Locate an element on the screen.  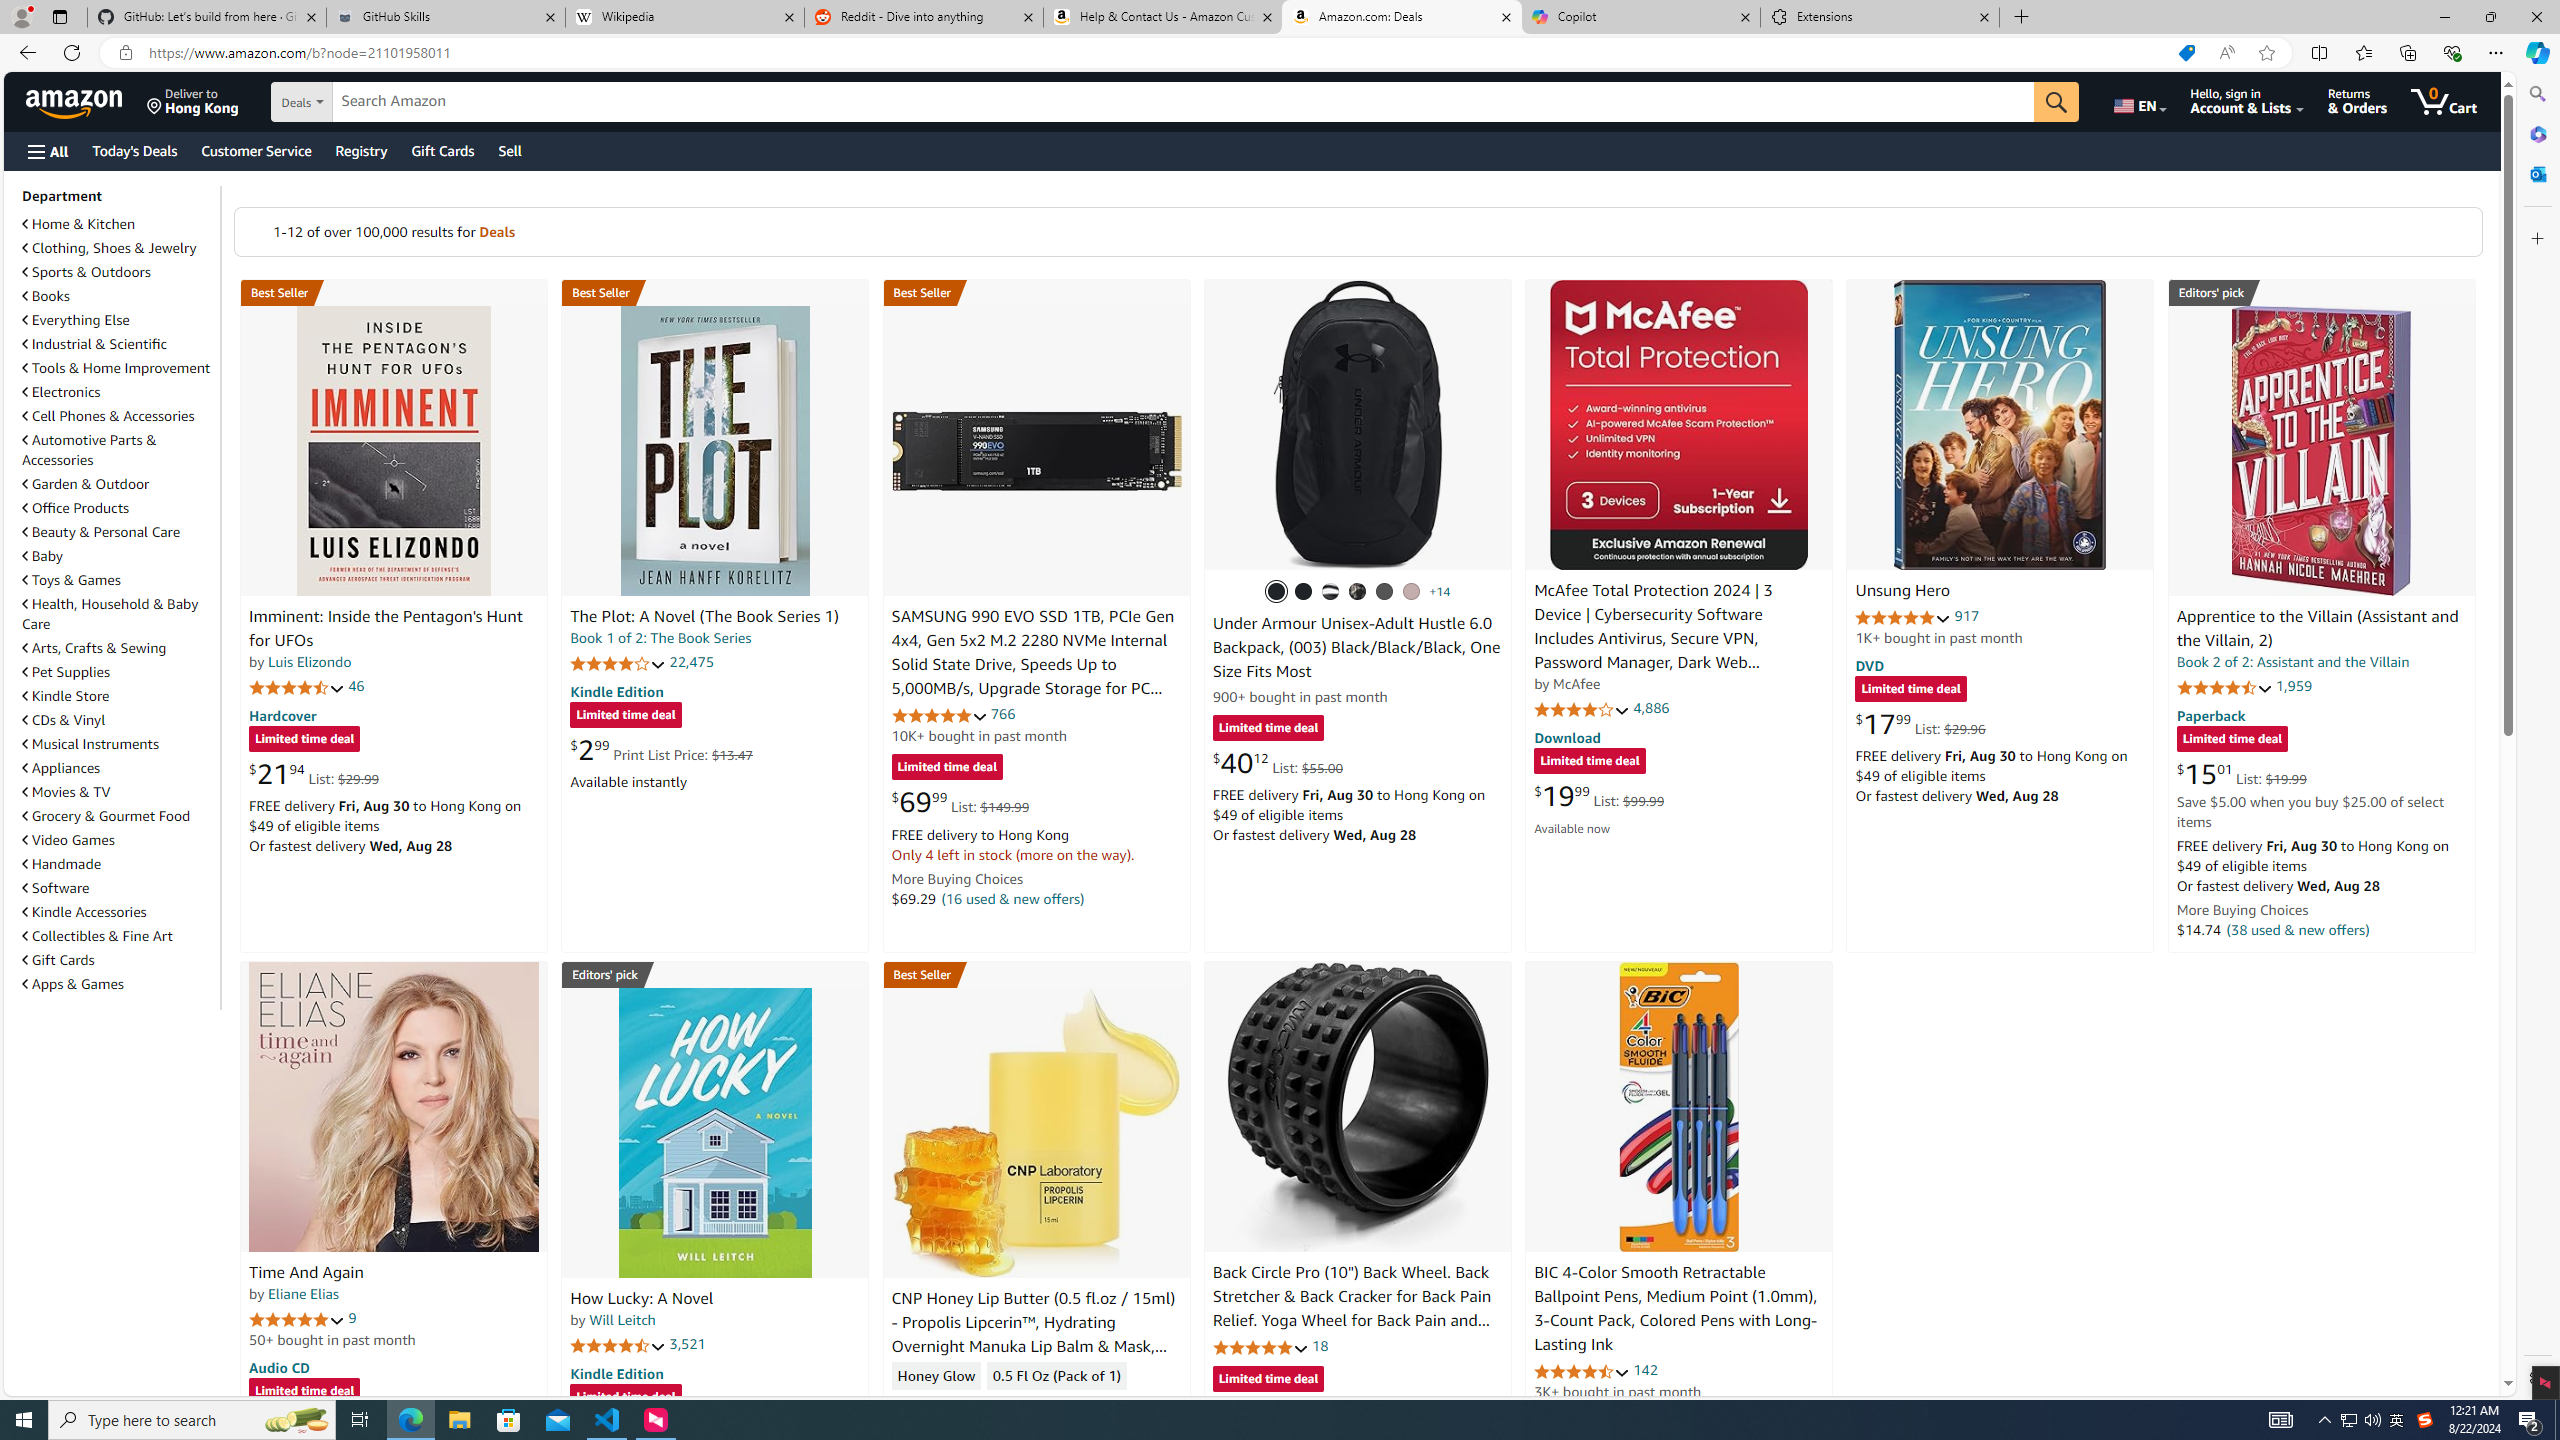
Gift Cards is located at coordinates (58, 960).